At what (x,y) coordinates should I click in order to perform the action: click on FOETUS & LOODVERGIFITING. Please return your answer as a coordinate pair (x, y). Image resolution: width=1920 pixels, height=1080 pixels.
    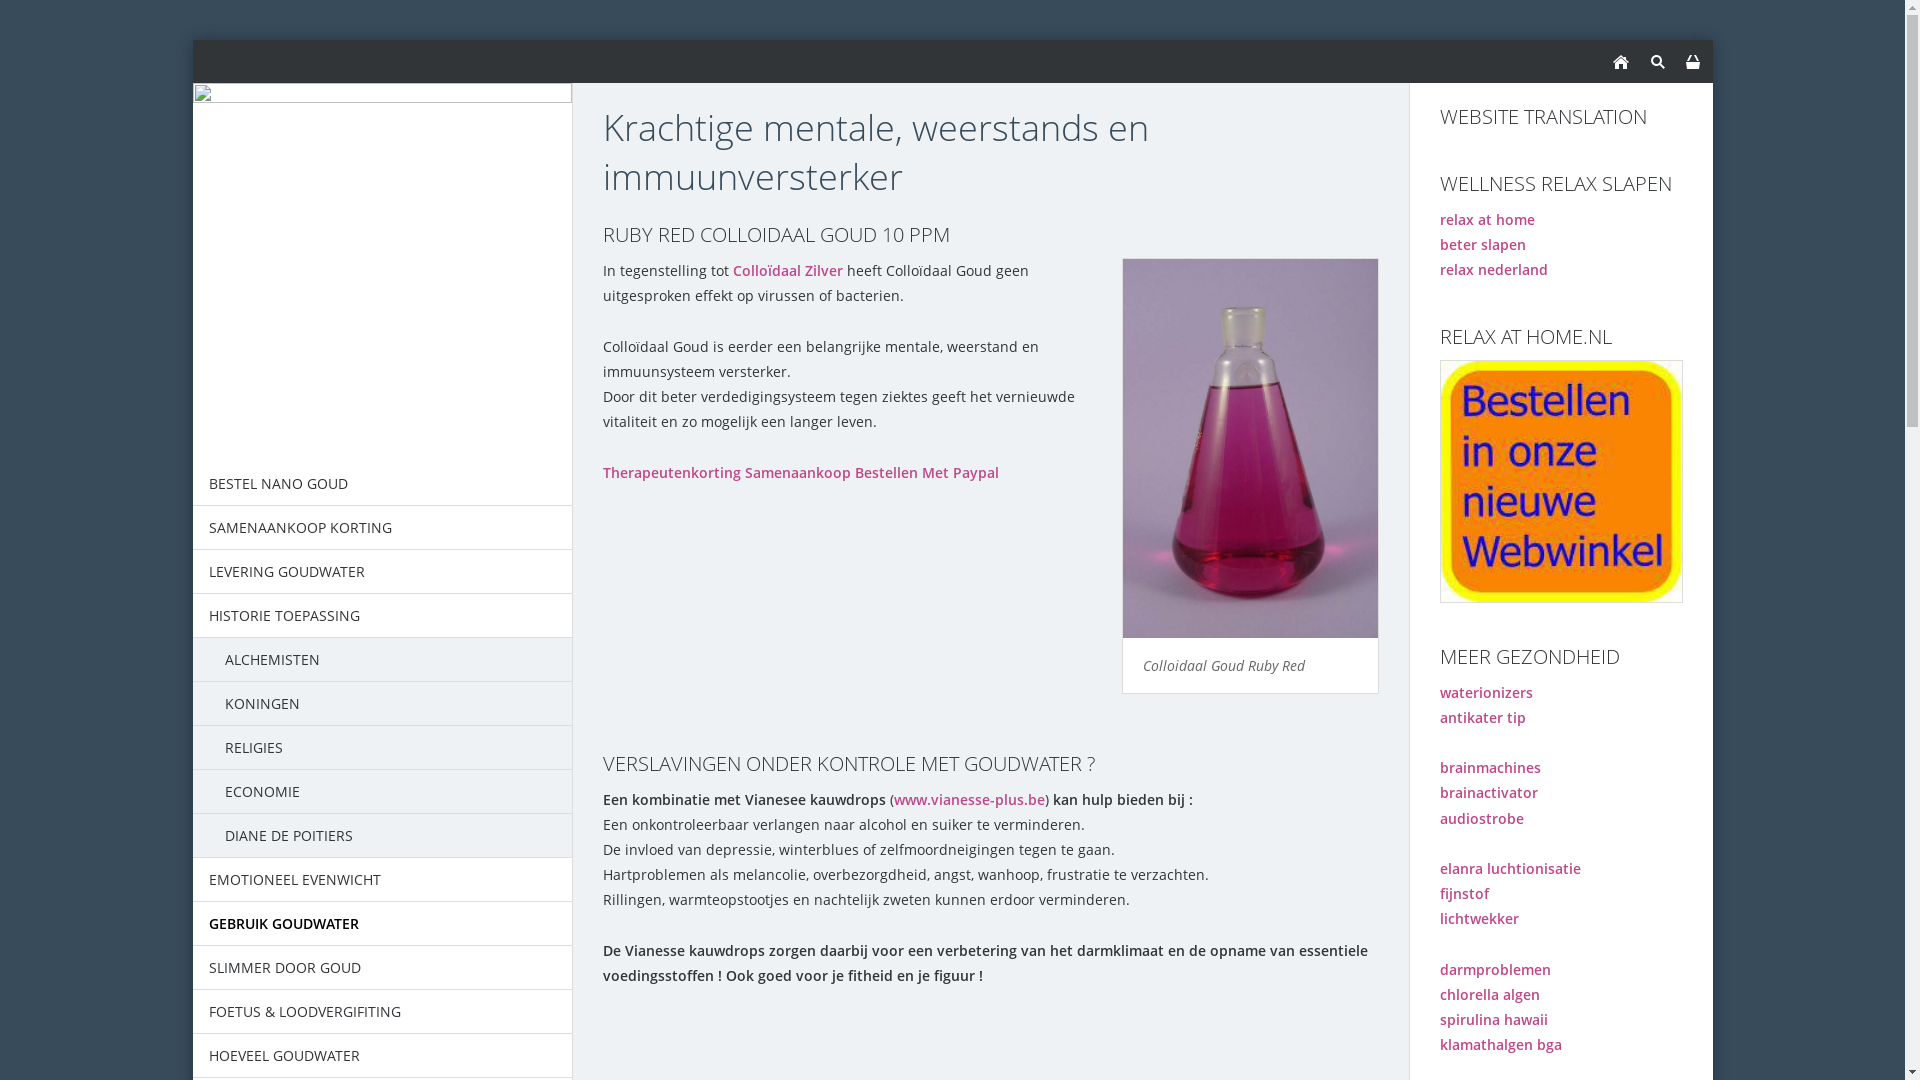
    Looking at the image, I should click on (382, 1012).